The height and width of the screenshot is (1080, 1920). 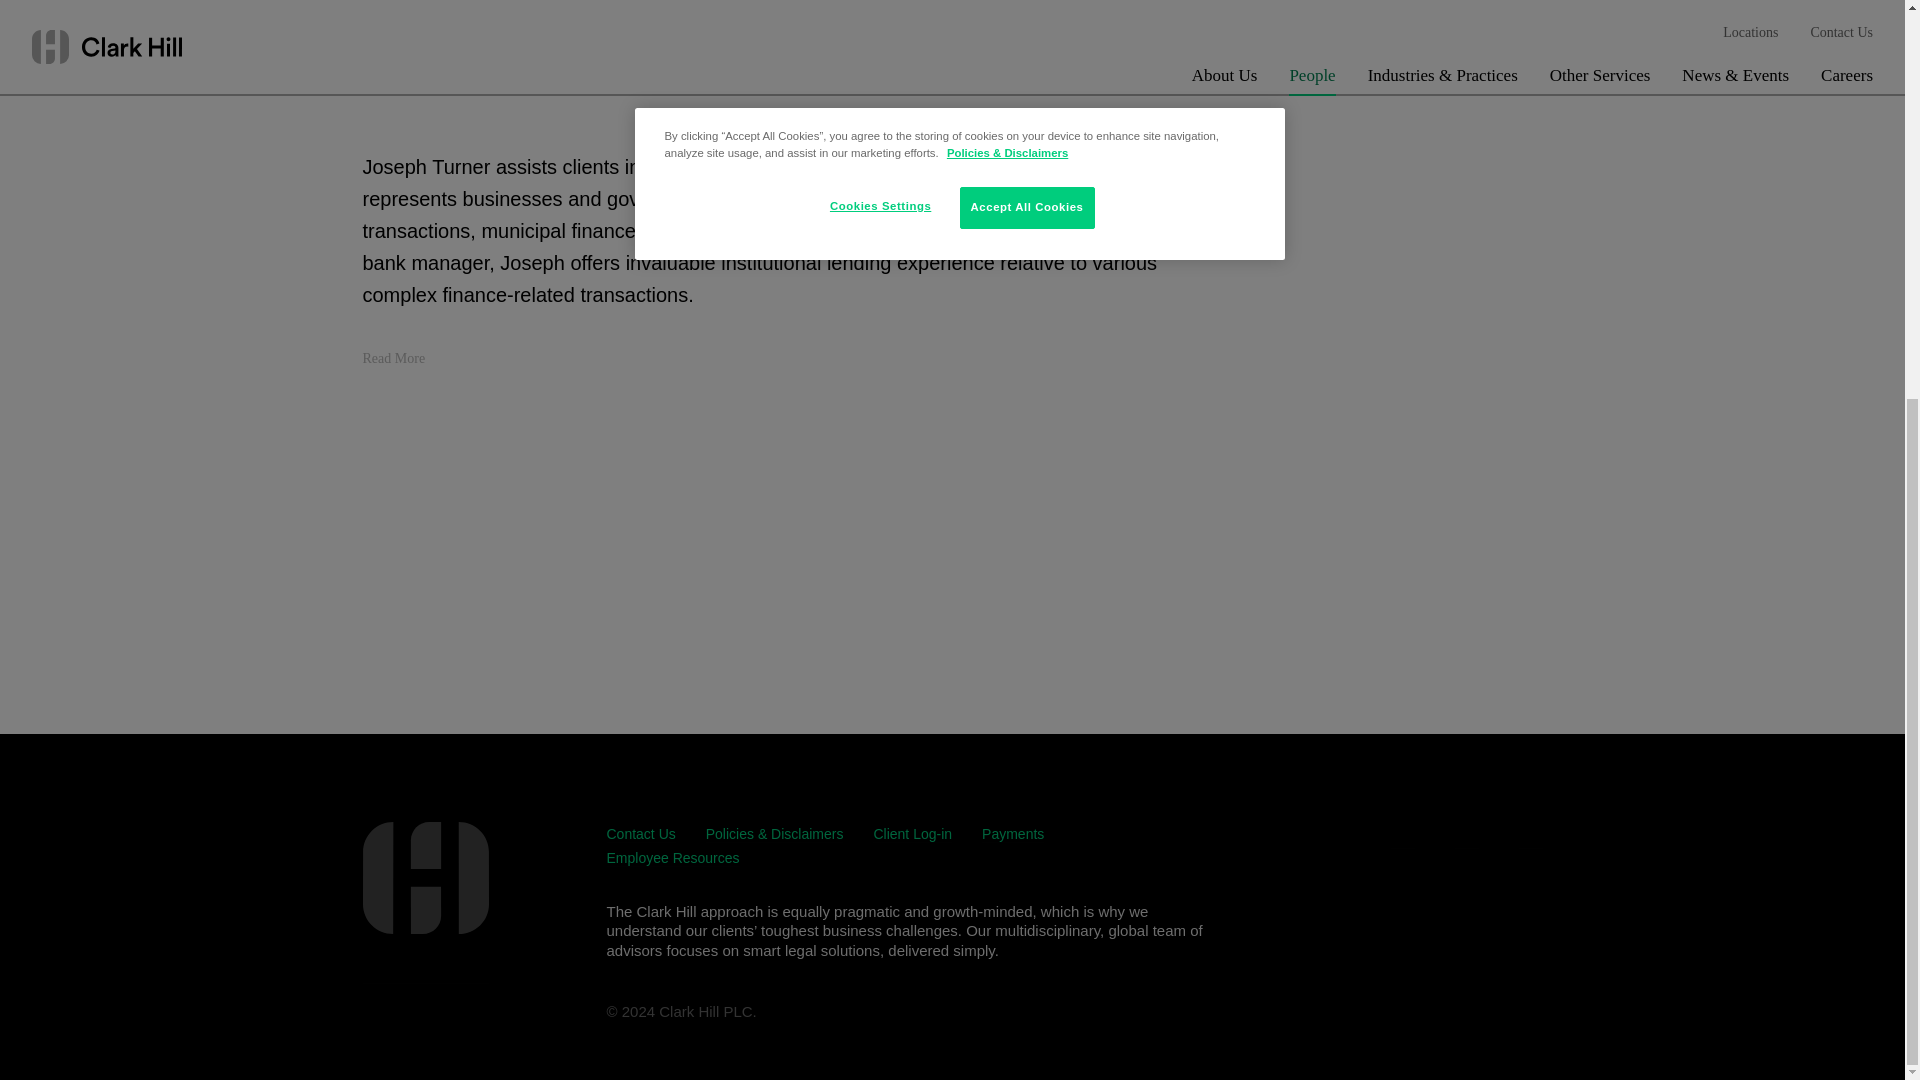 I want to click on Read More, so click(x=406, y=359).